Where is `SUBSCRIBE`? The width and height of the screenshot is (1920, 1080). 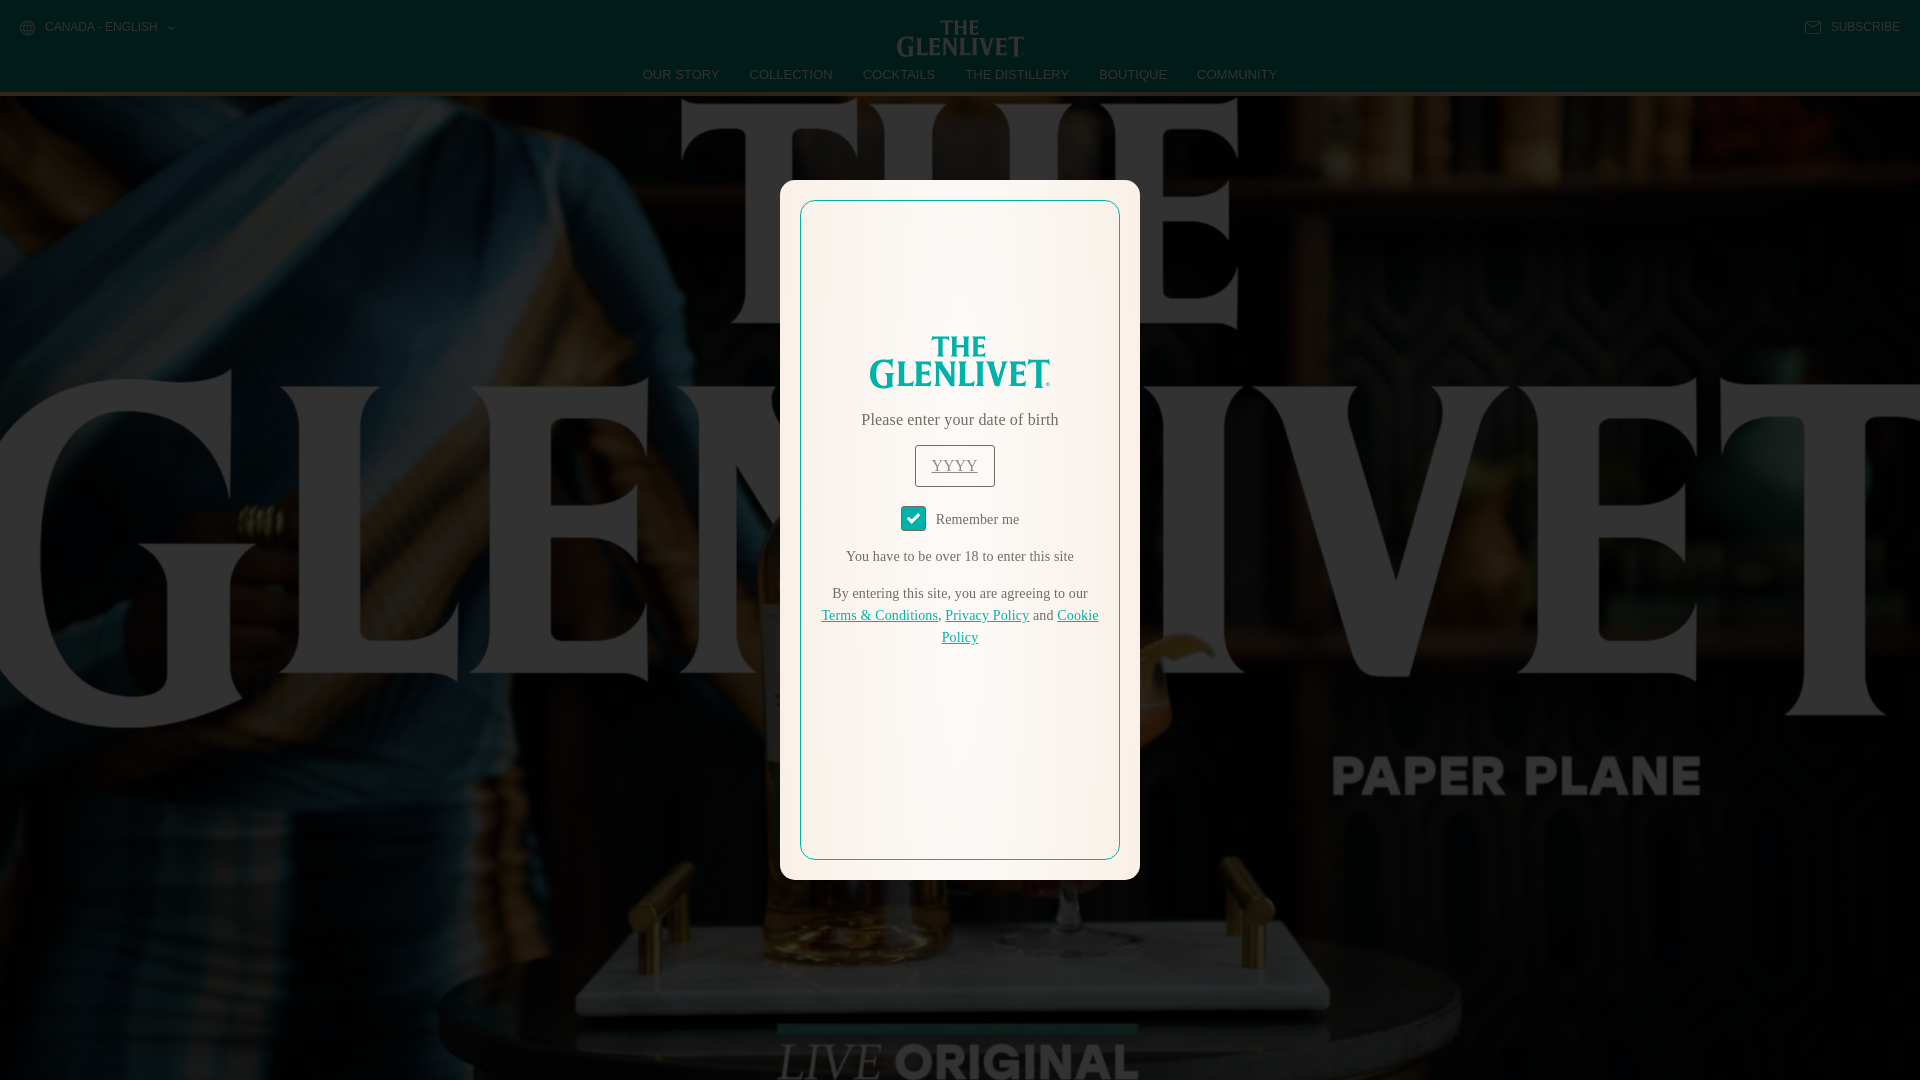 SUBSCRIBE is located at coordinates (1852, 27).